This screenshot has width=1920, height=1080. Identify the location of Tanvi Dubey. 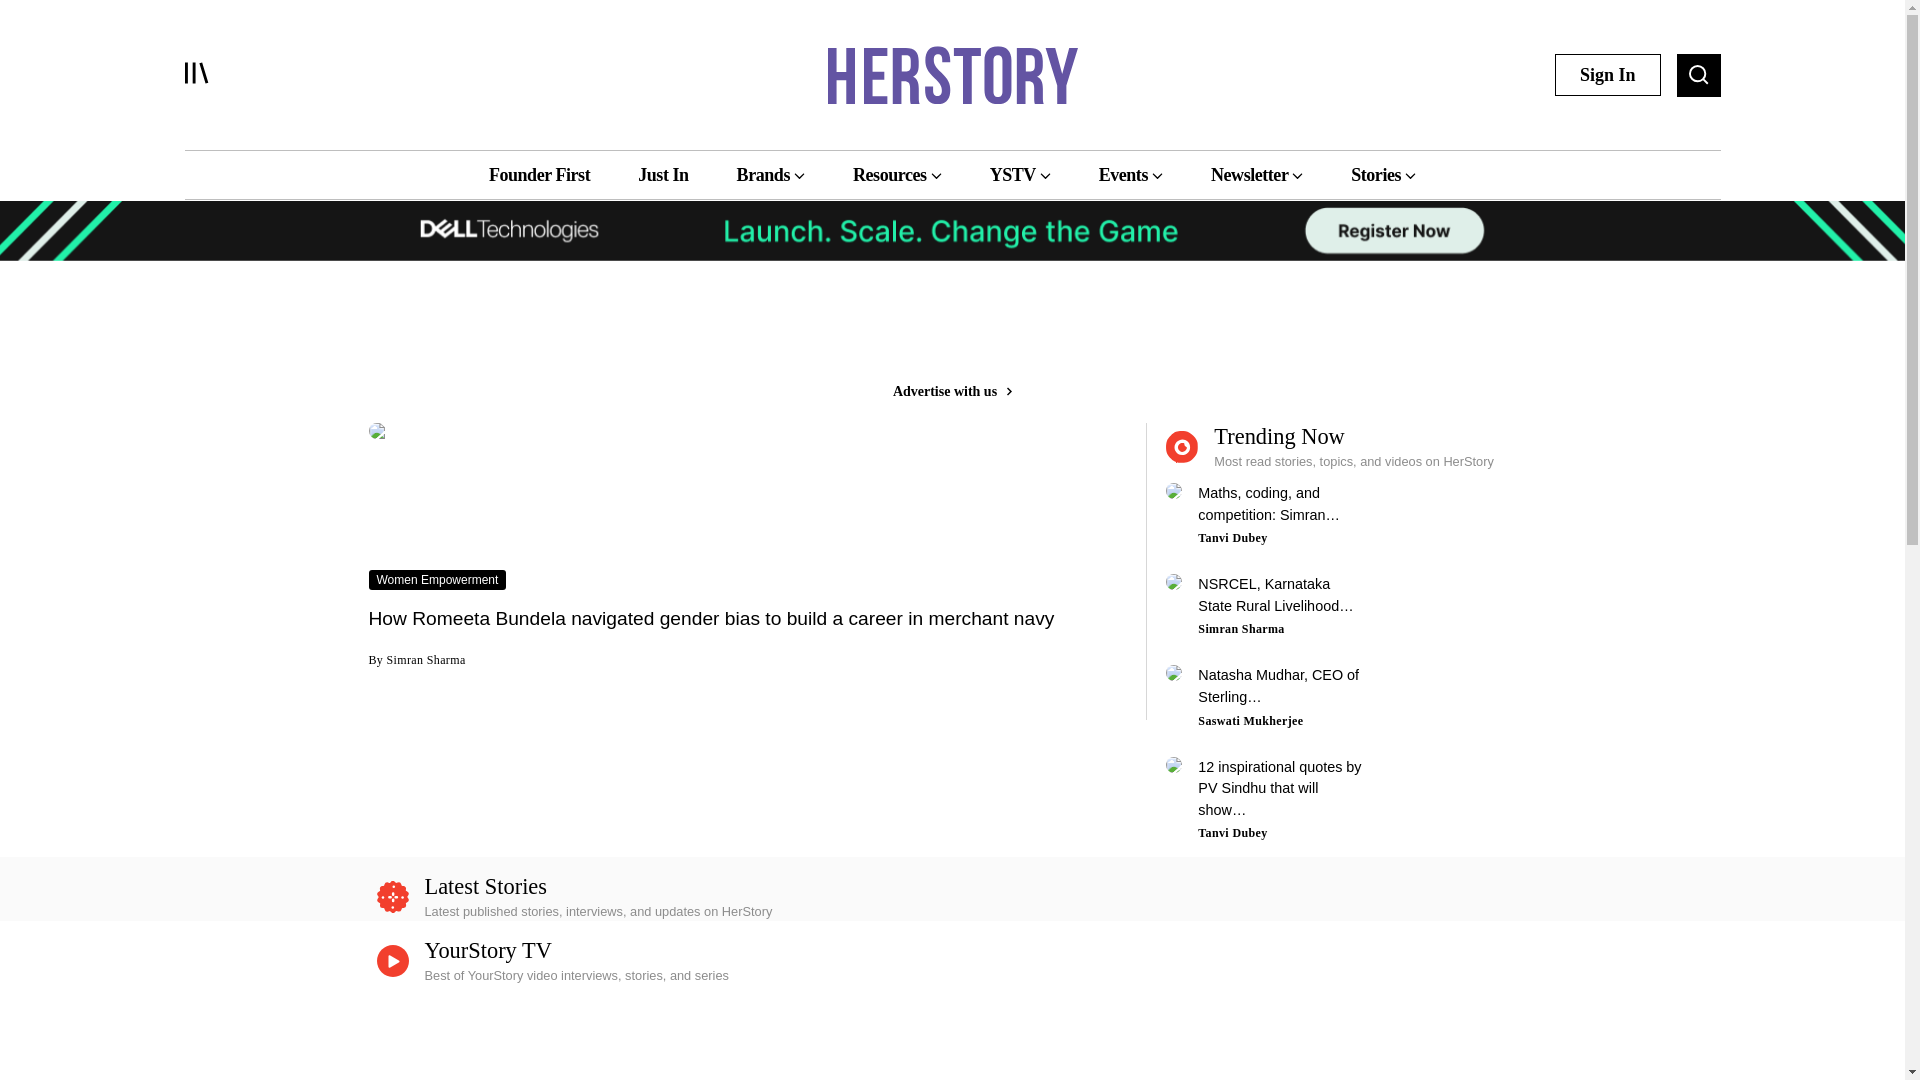
(1232, 833).